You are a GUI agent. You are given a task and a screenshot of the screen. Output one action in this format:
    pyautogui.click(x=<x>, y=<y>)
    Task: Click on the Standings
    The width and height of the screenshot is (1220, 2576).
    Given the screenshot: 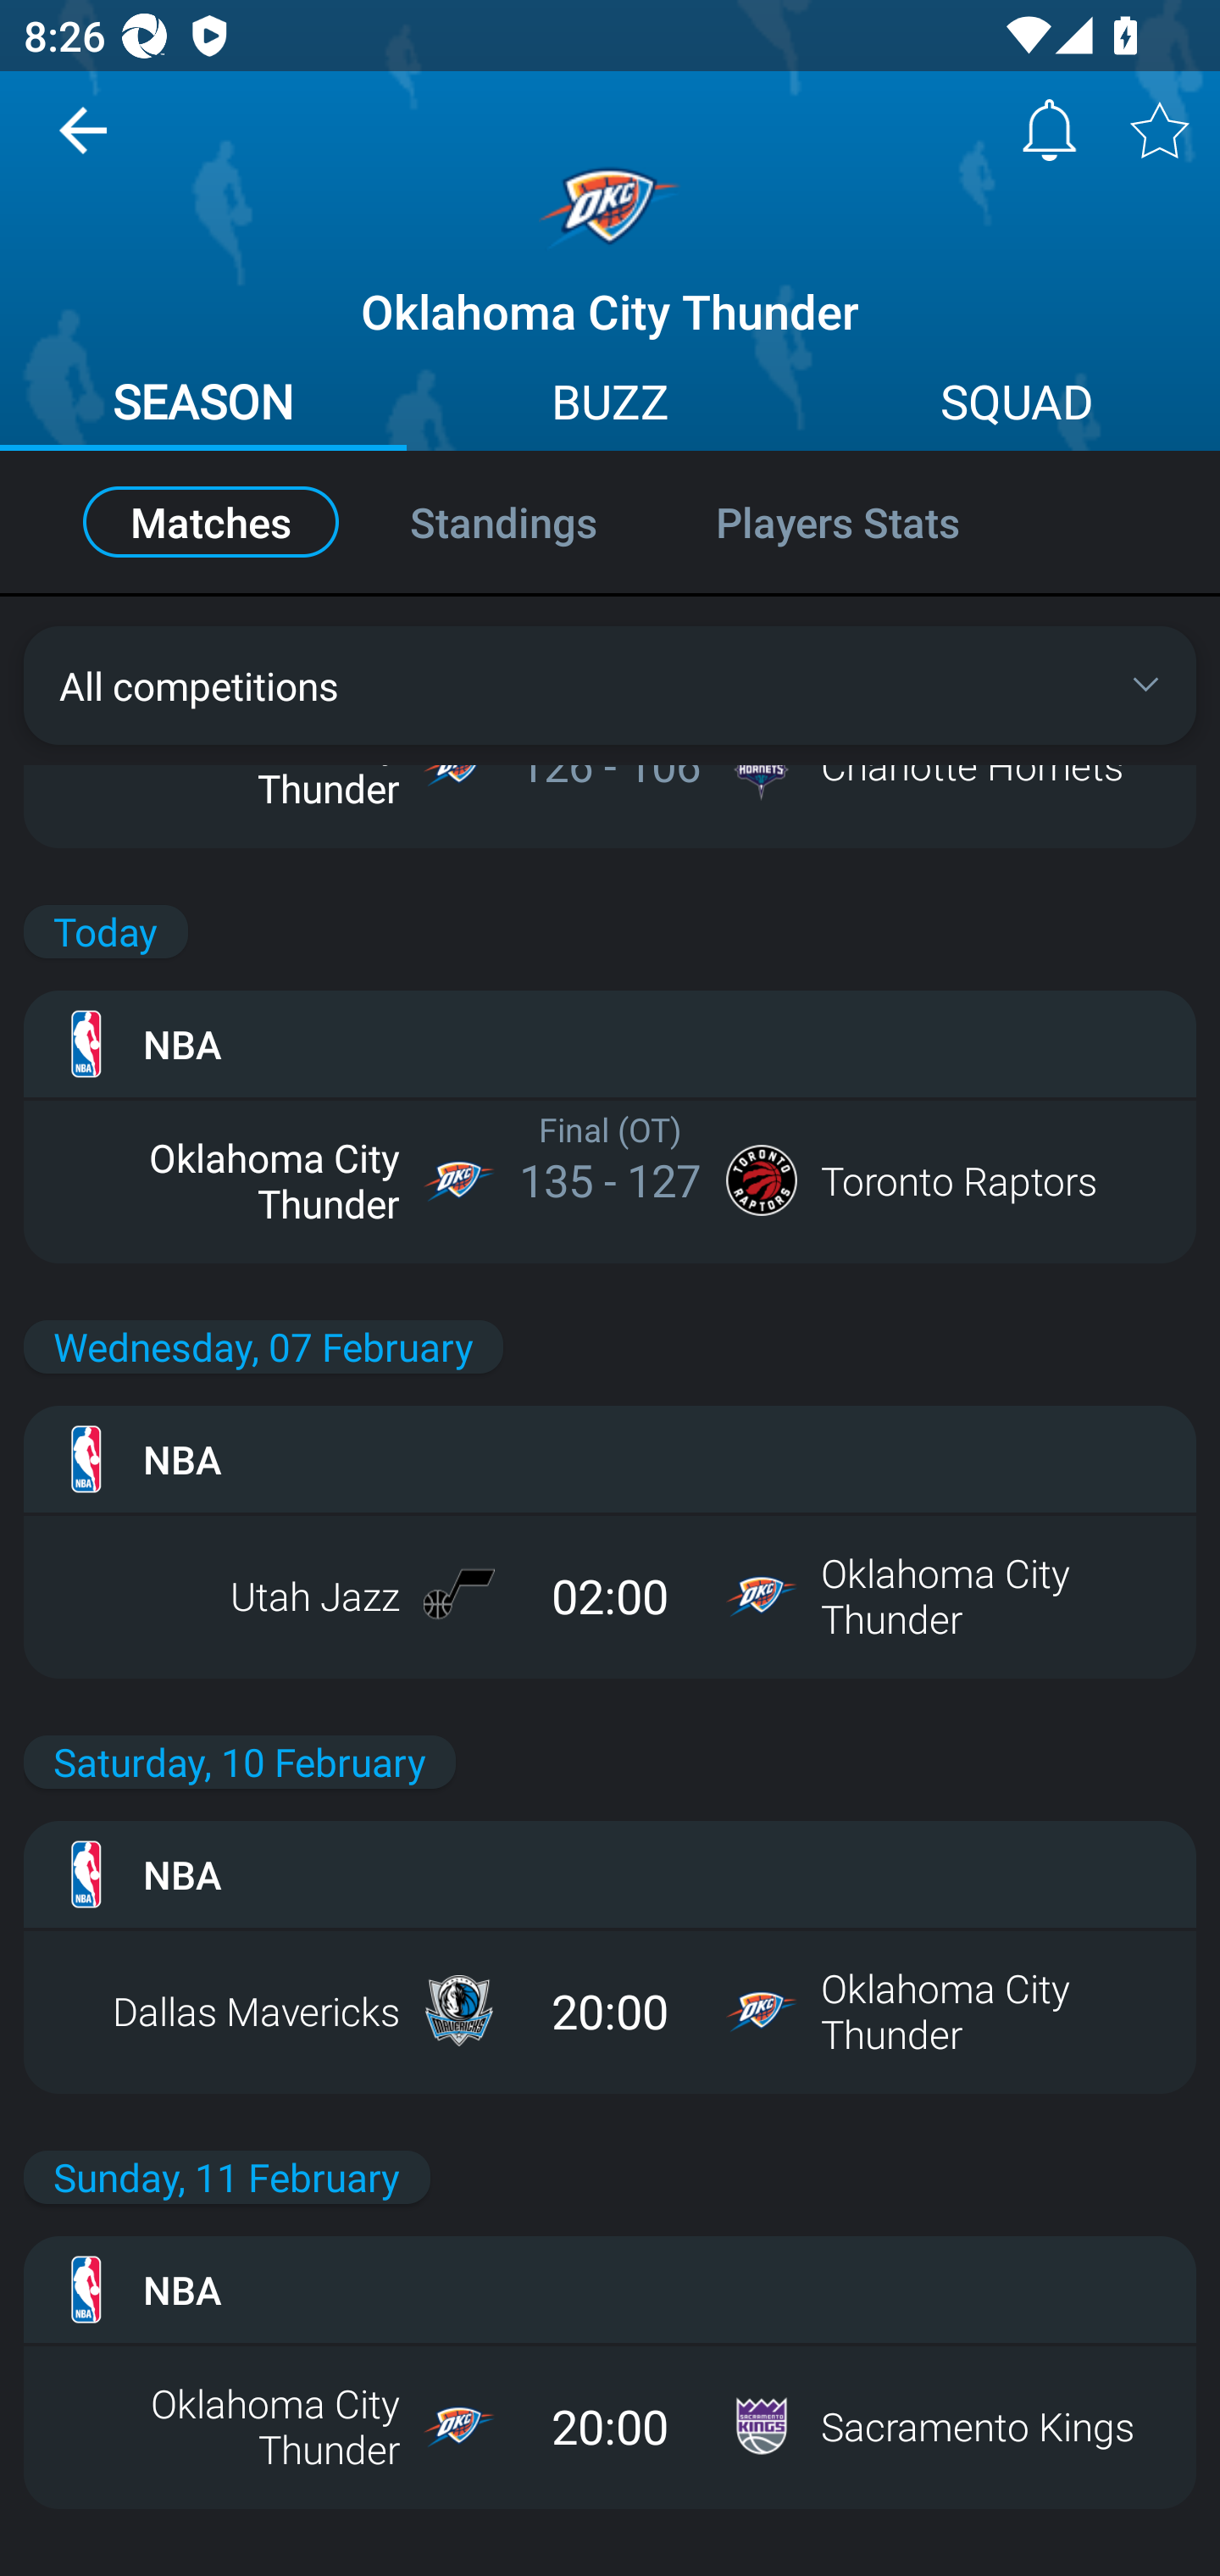 What is the action you would take?
    pyautogui.click(x=503, y=522)
    